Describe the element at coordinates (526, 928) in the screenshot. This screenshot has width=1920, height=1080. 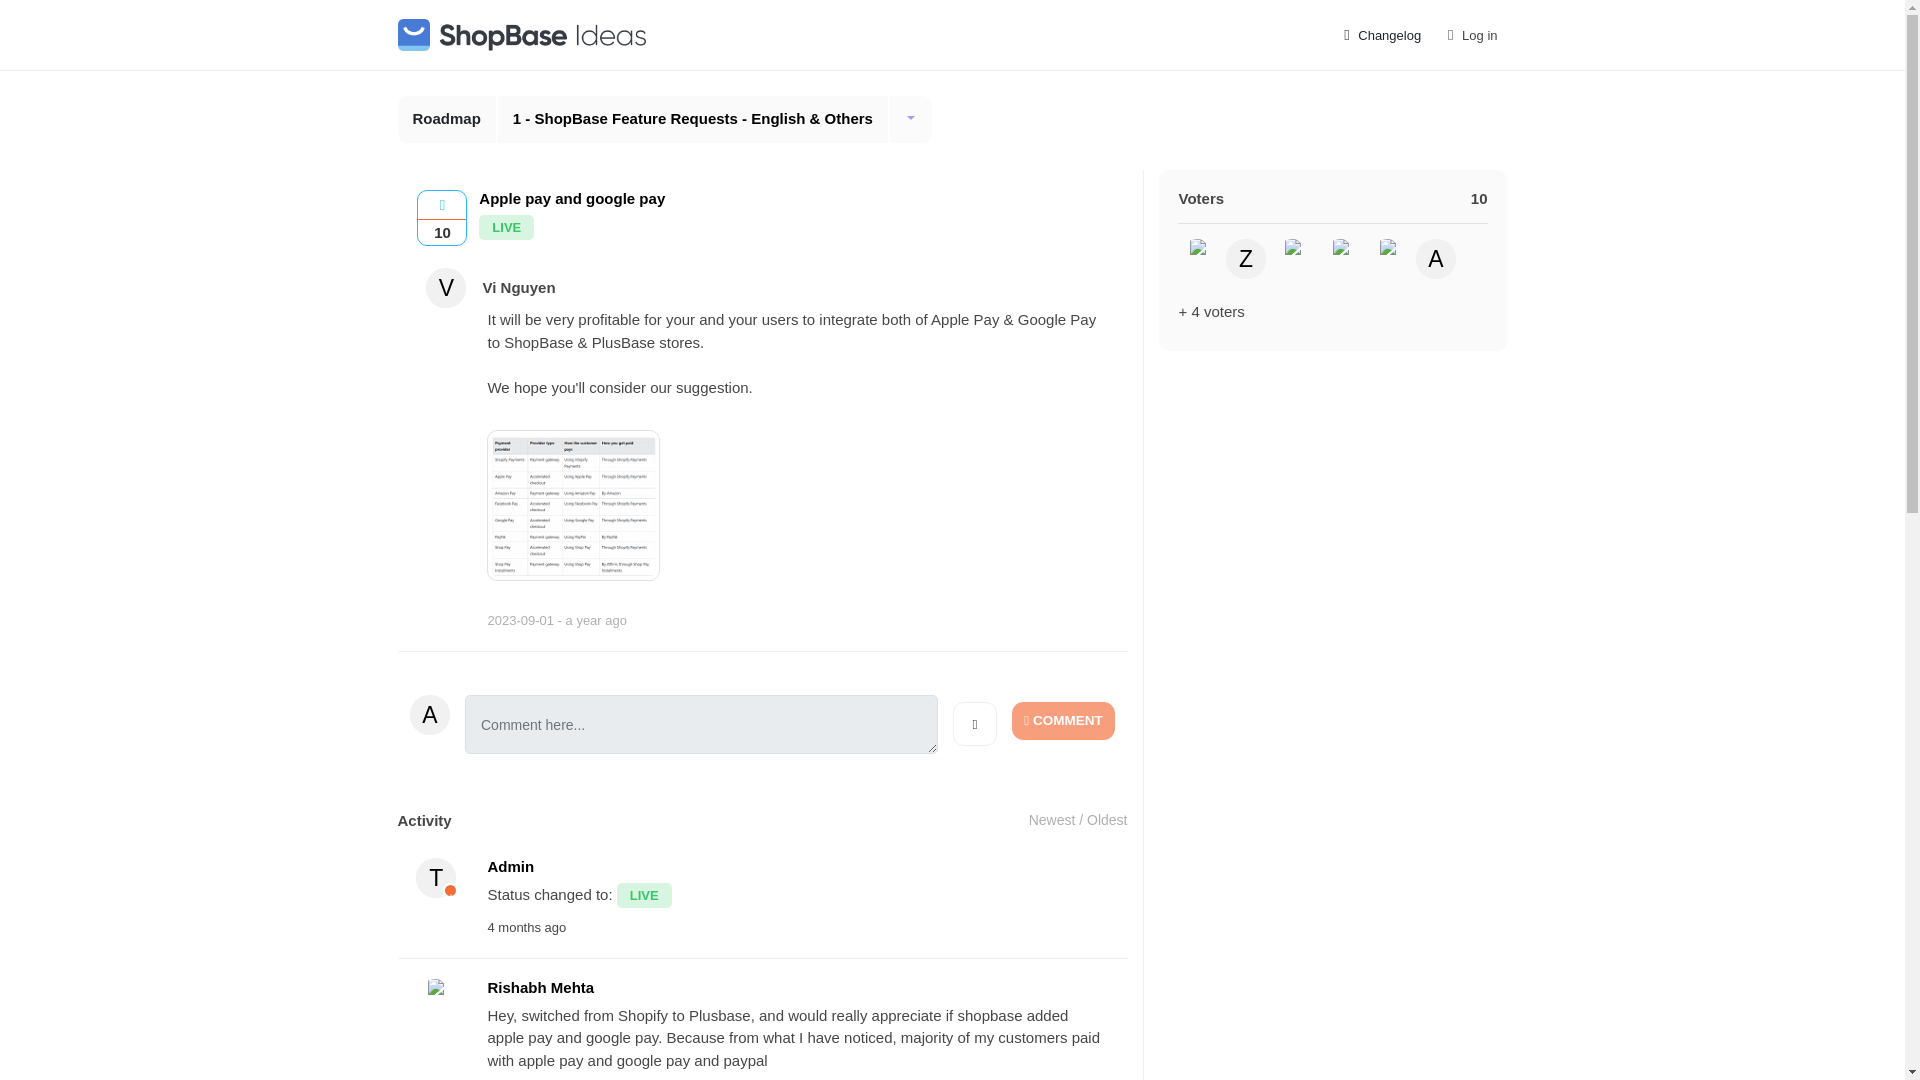
I see `2024-04-16 11:50` at that location.